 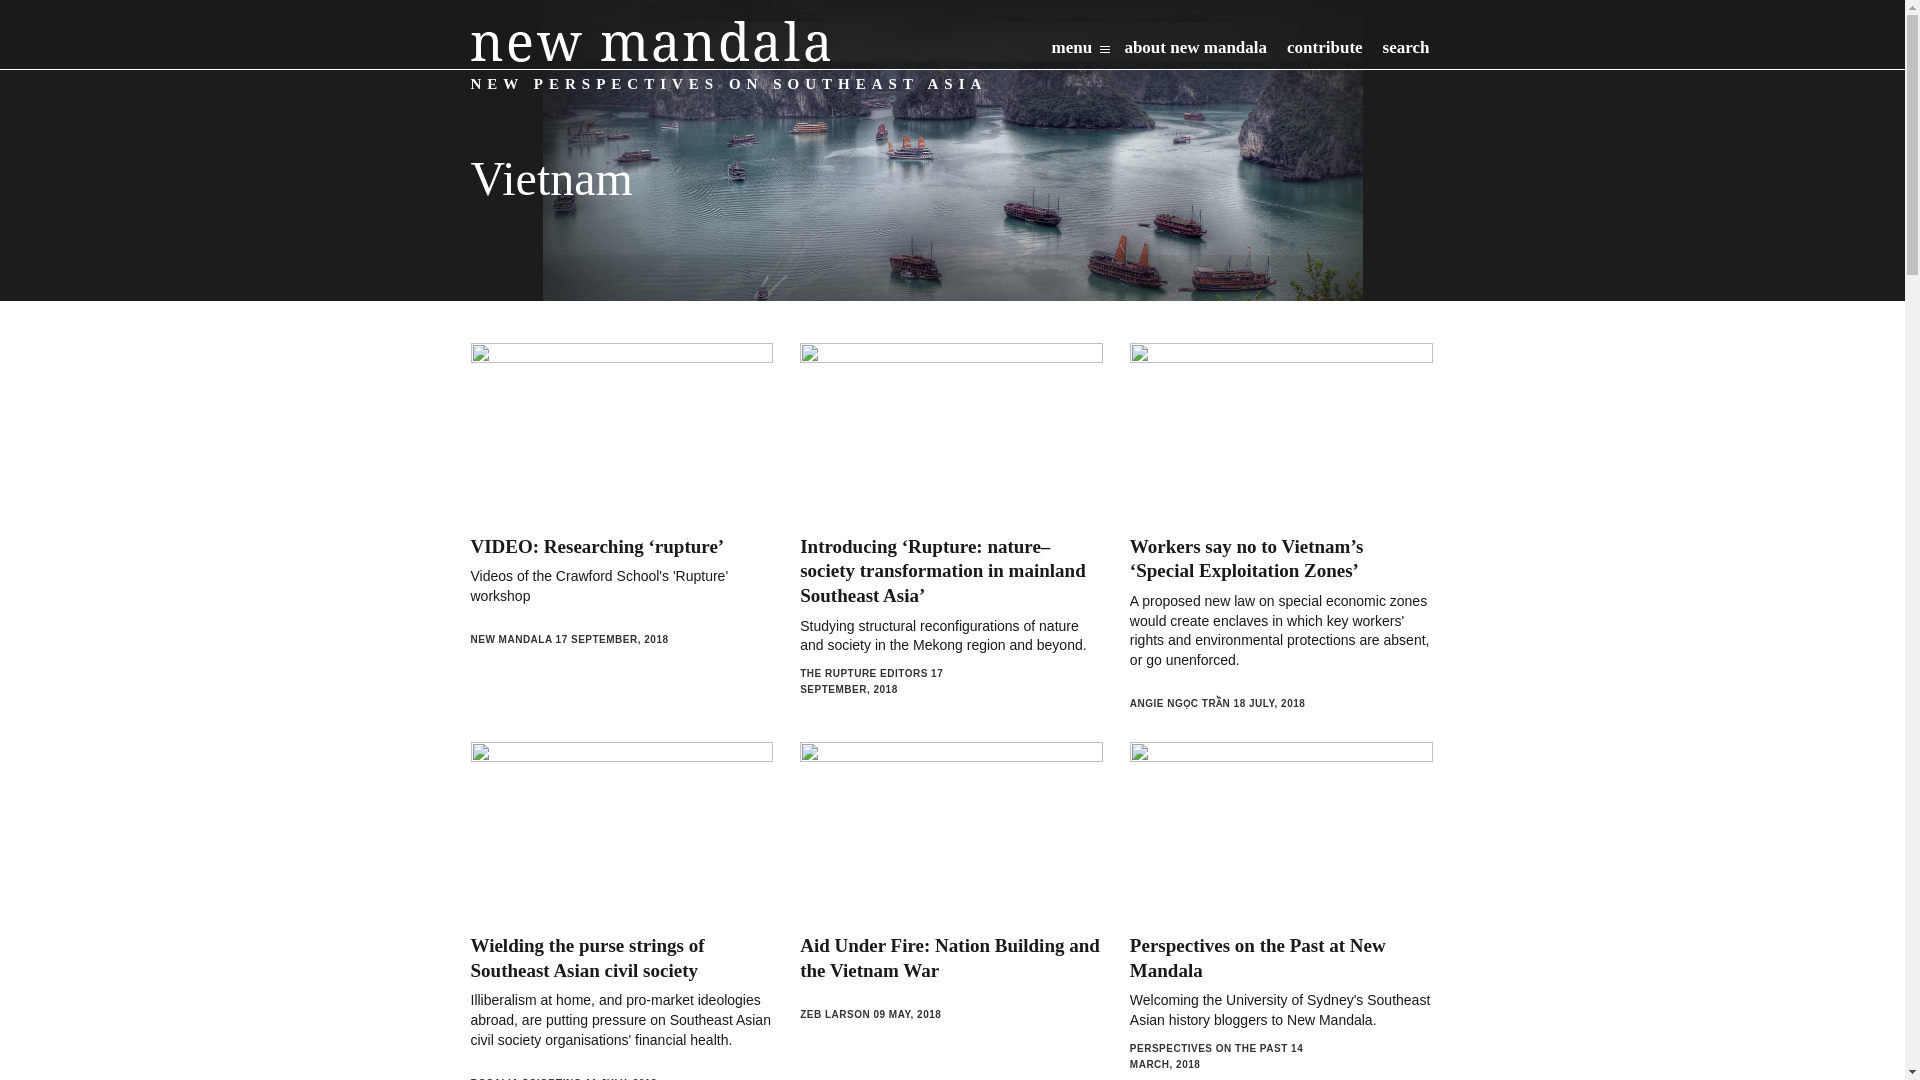 What do you see at coordinates (1324, 51) in the screenshot?
I see `contribute` at bounding box center [1324, 51].